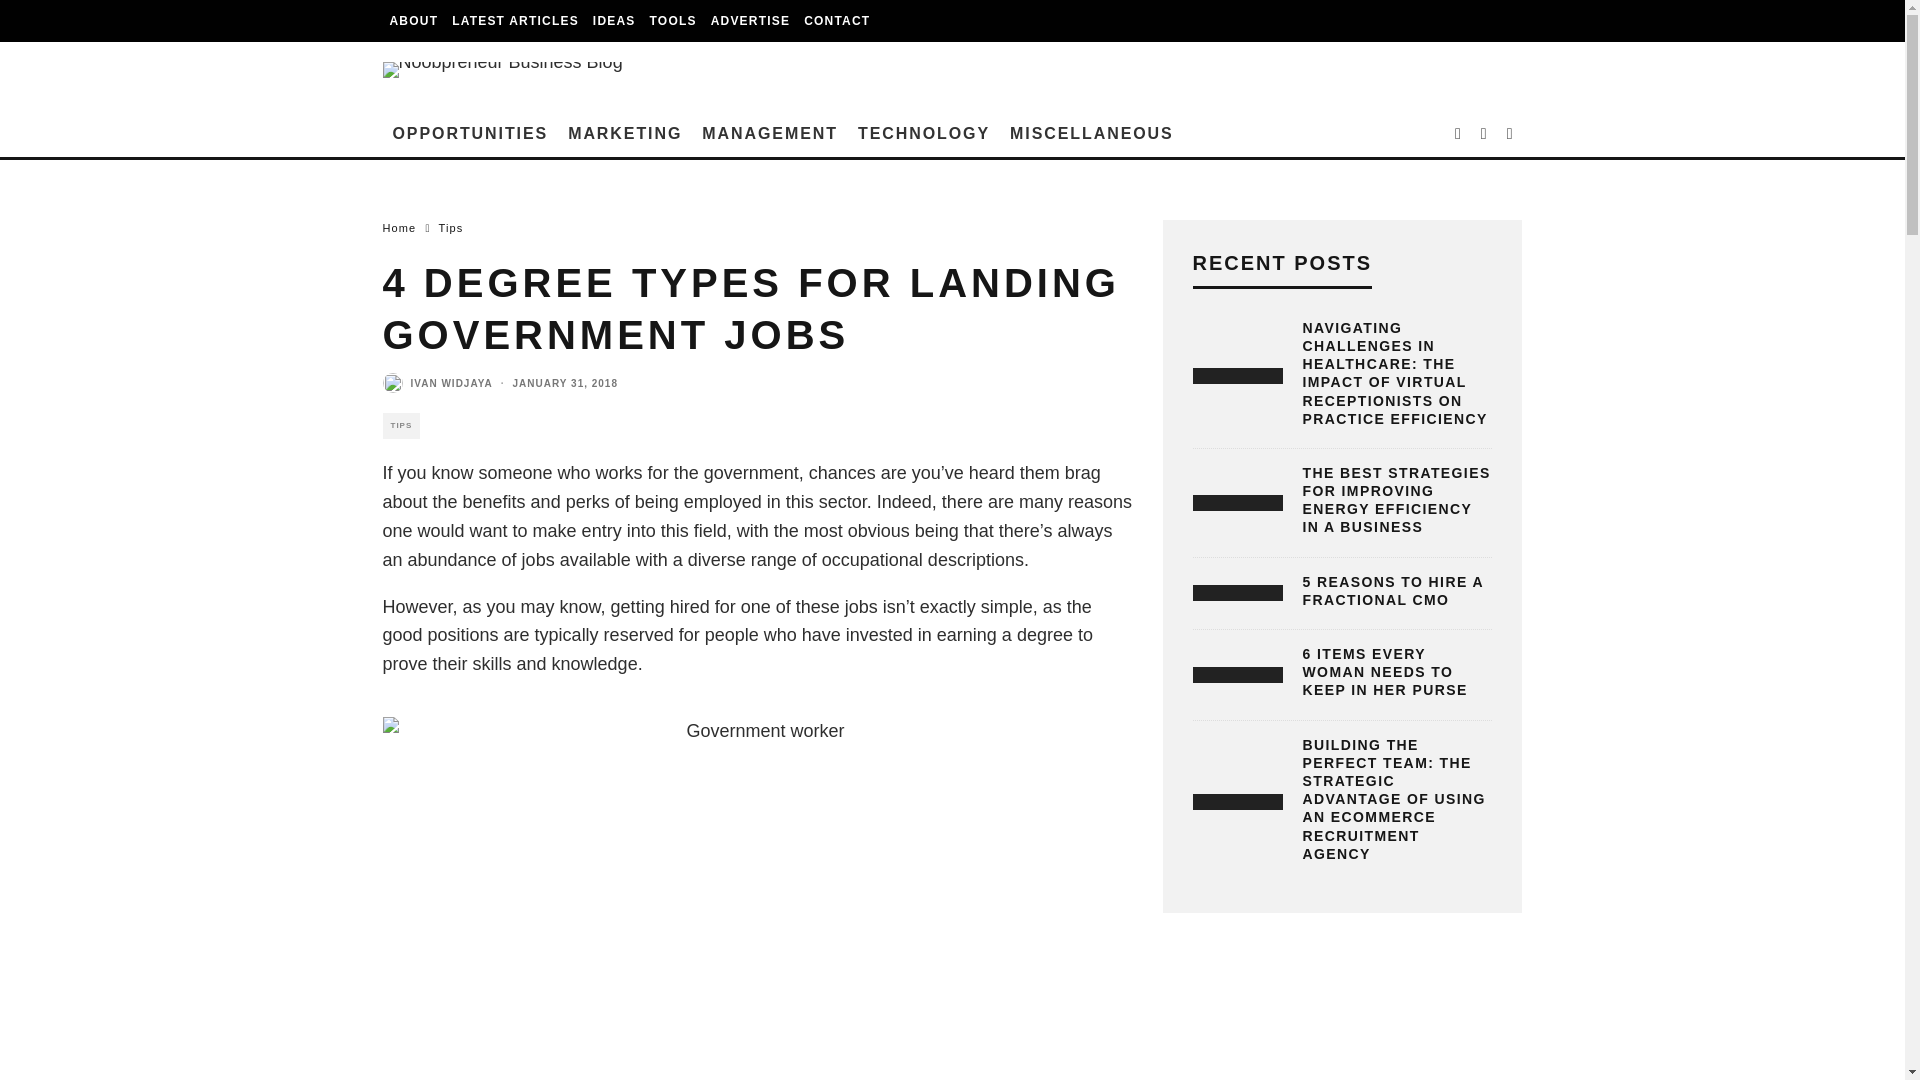 The image size is (1920, 1080). I want to click on CONTACT, so click(836, 21).